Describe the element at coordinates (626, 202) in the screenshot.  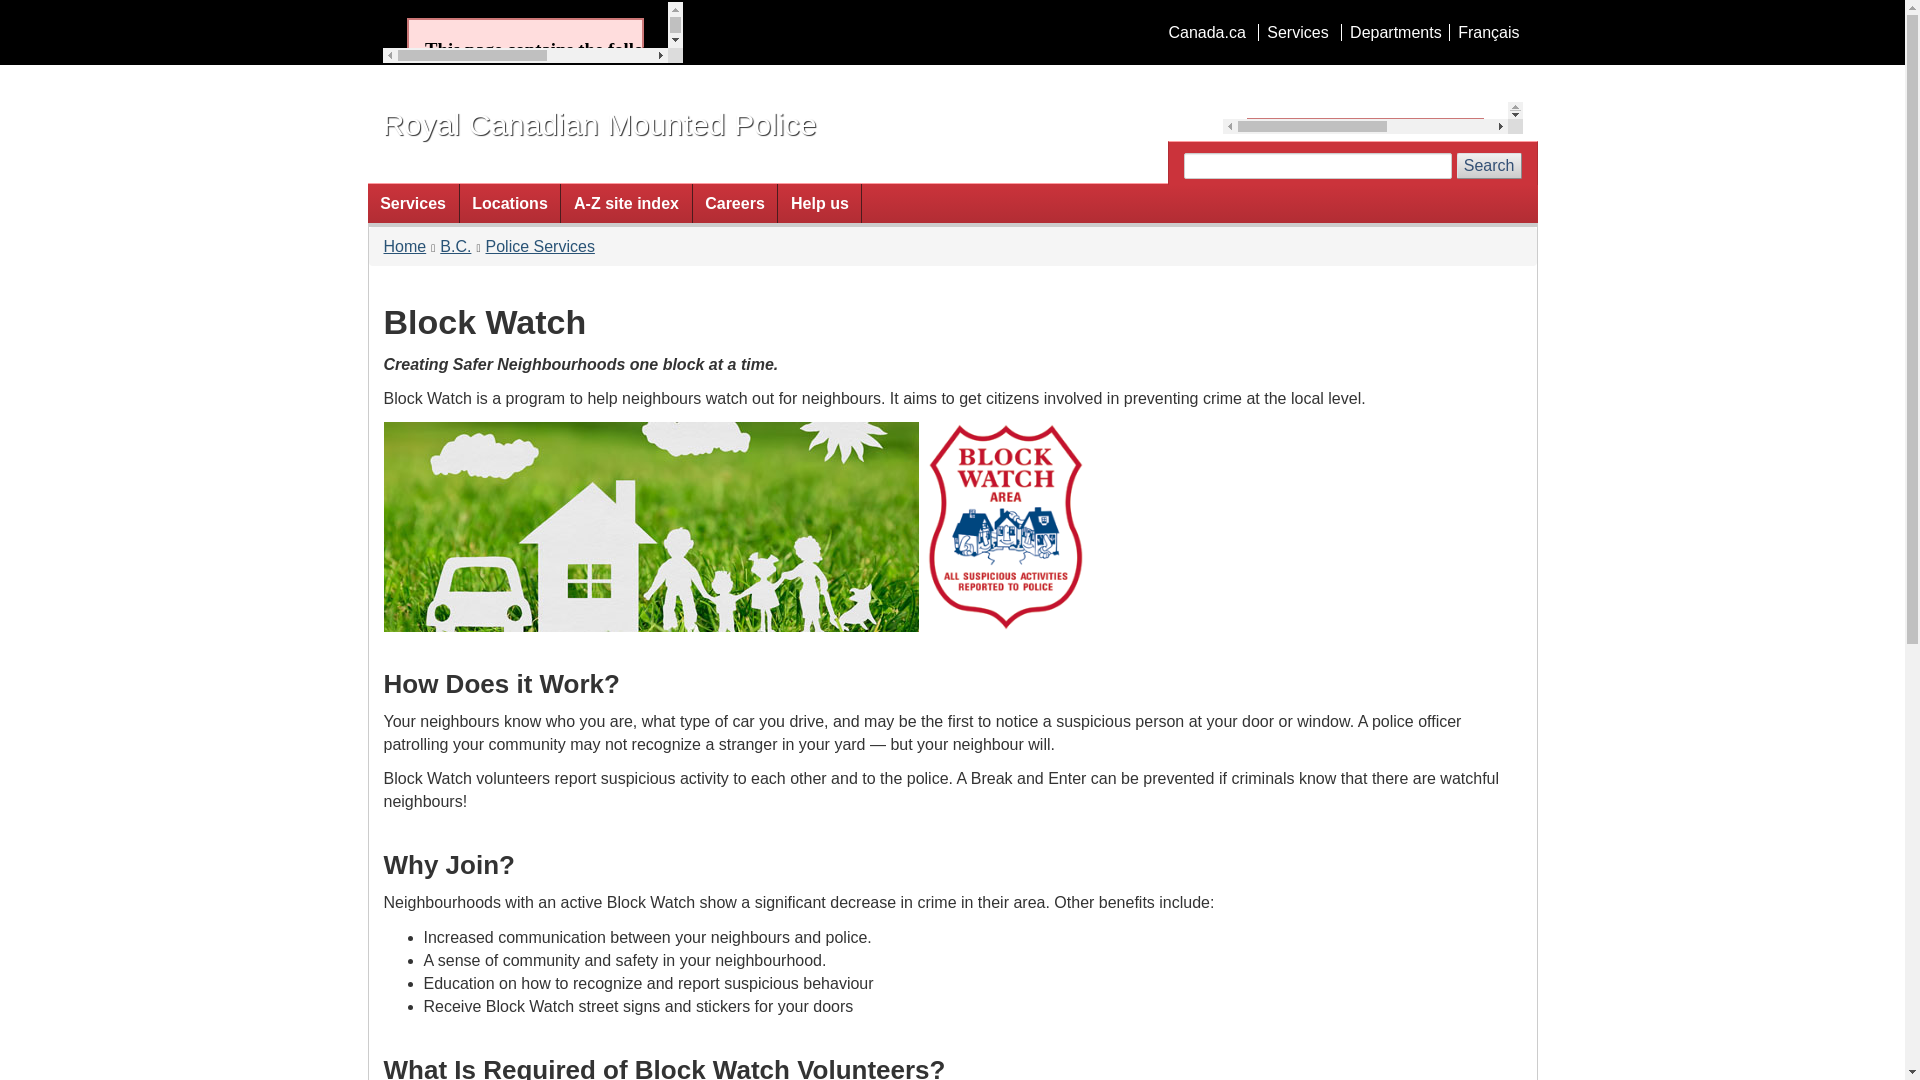
I see `A-Z site index` at that location.